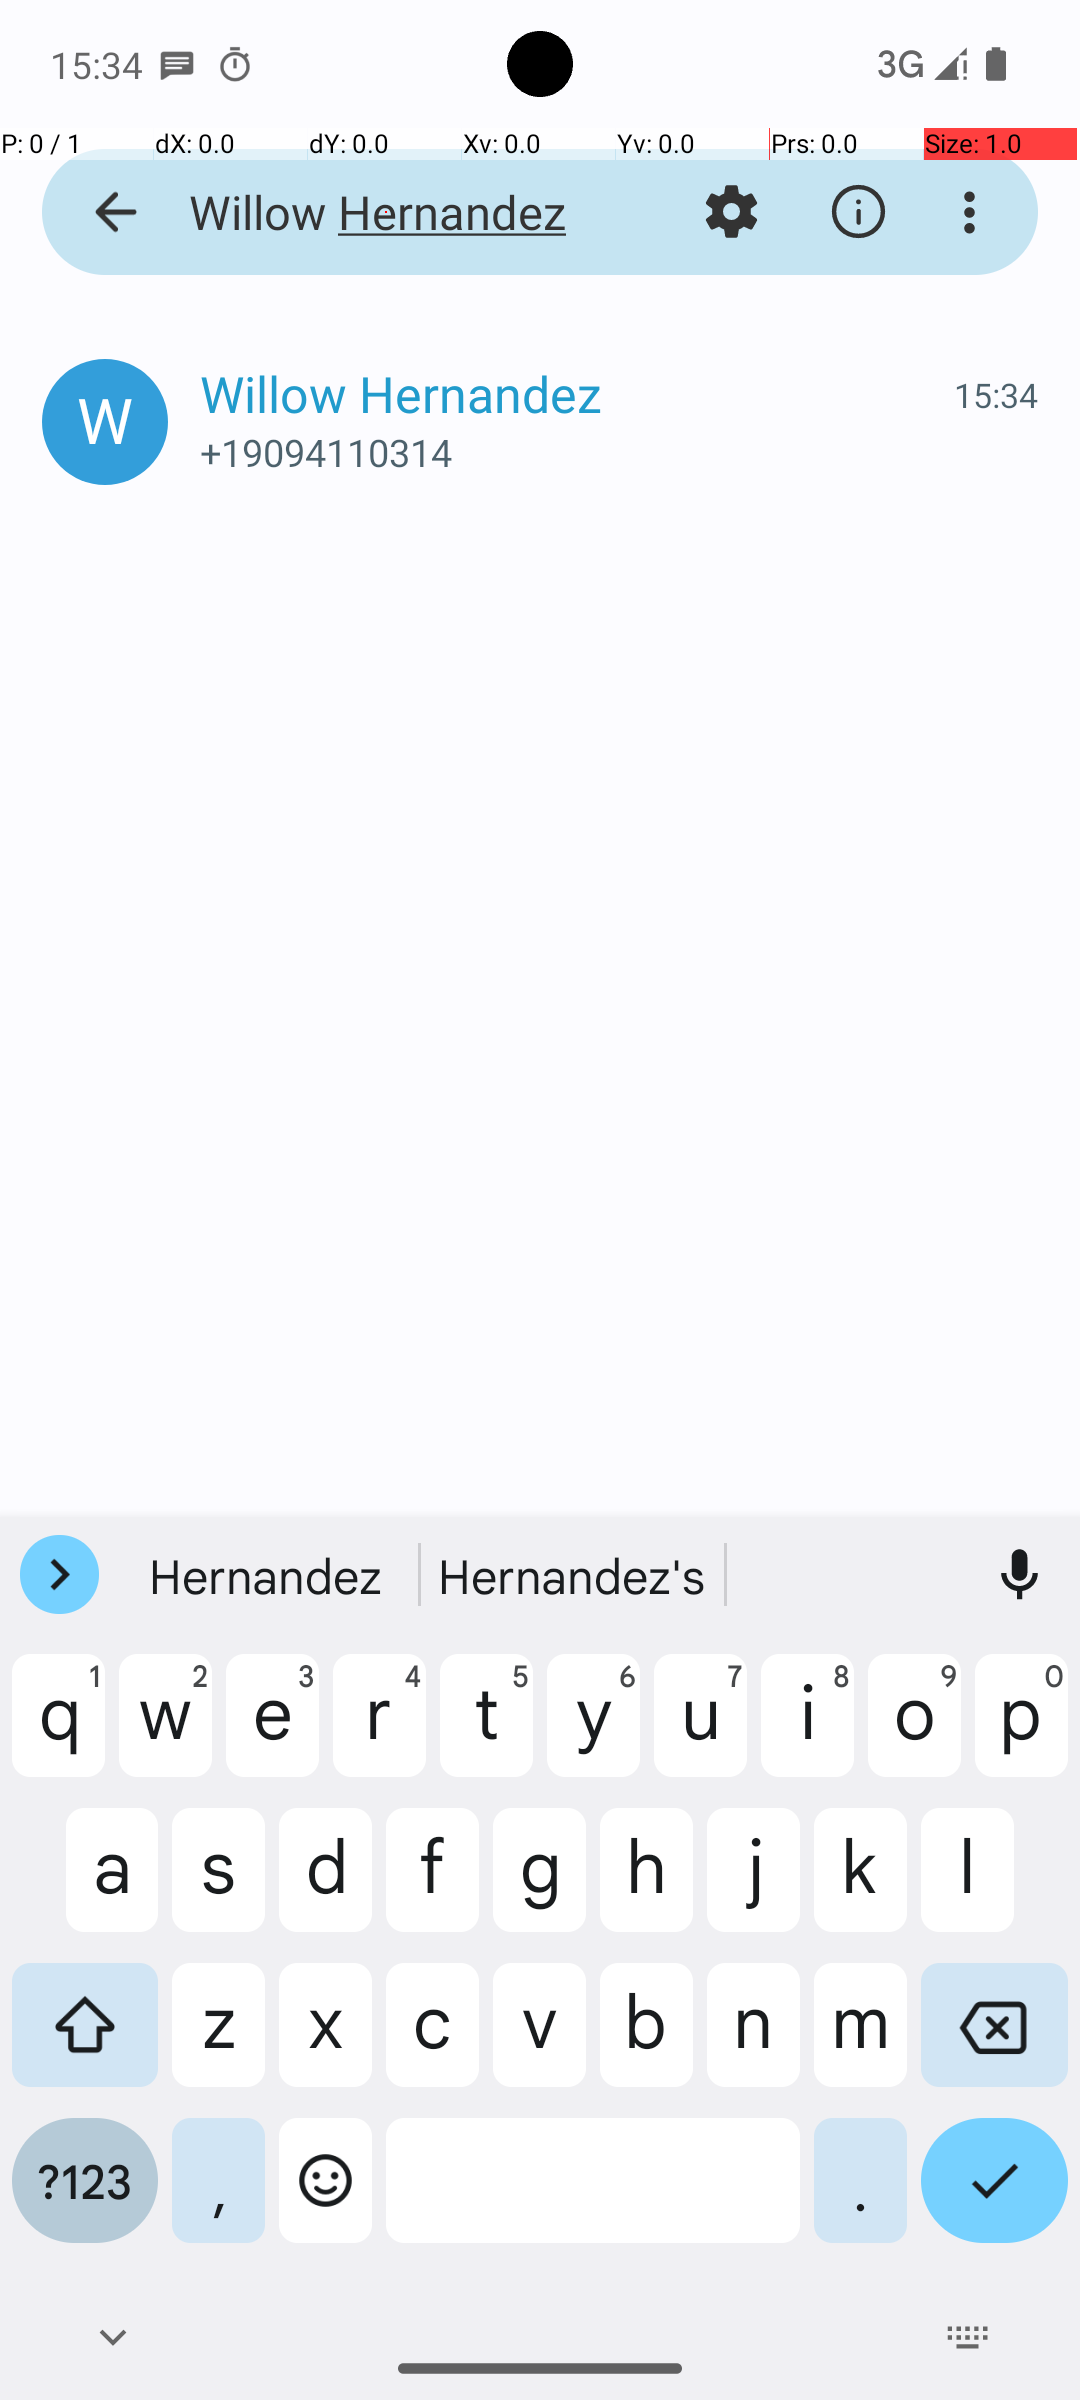 This screenshot has width=1080, height=2400. Describe the element at coordinates (386, 212) in the screenshot. I see `Willow Hernandez` at that location.